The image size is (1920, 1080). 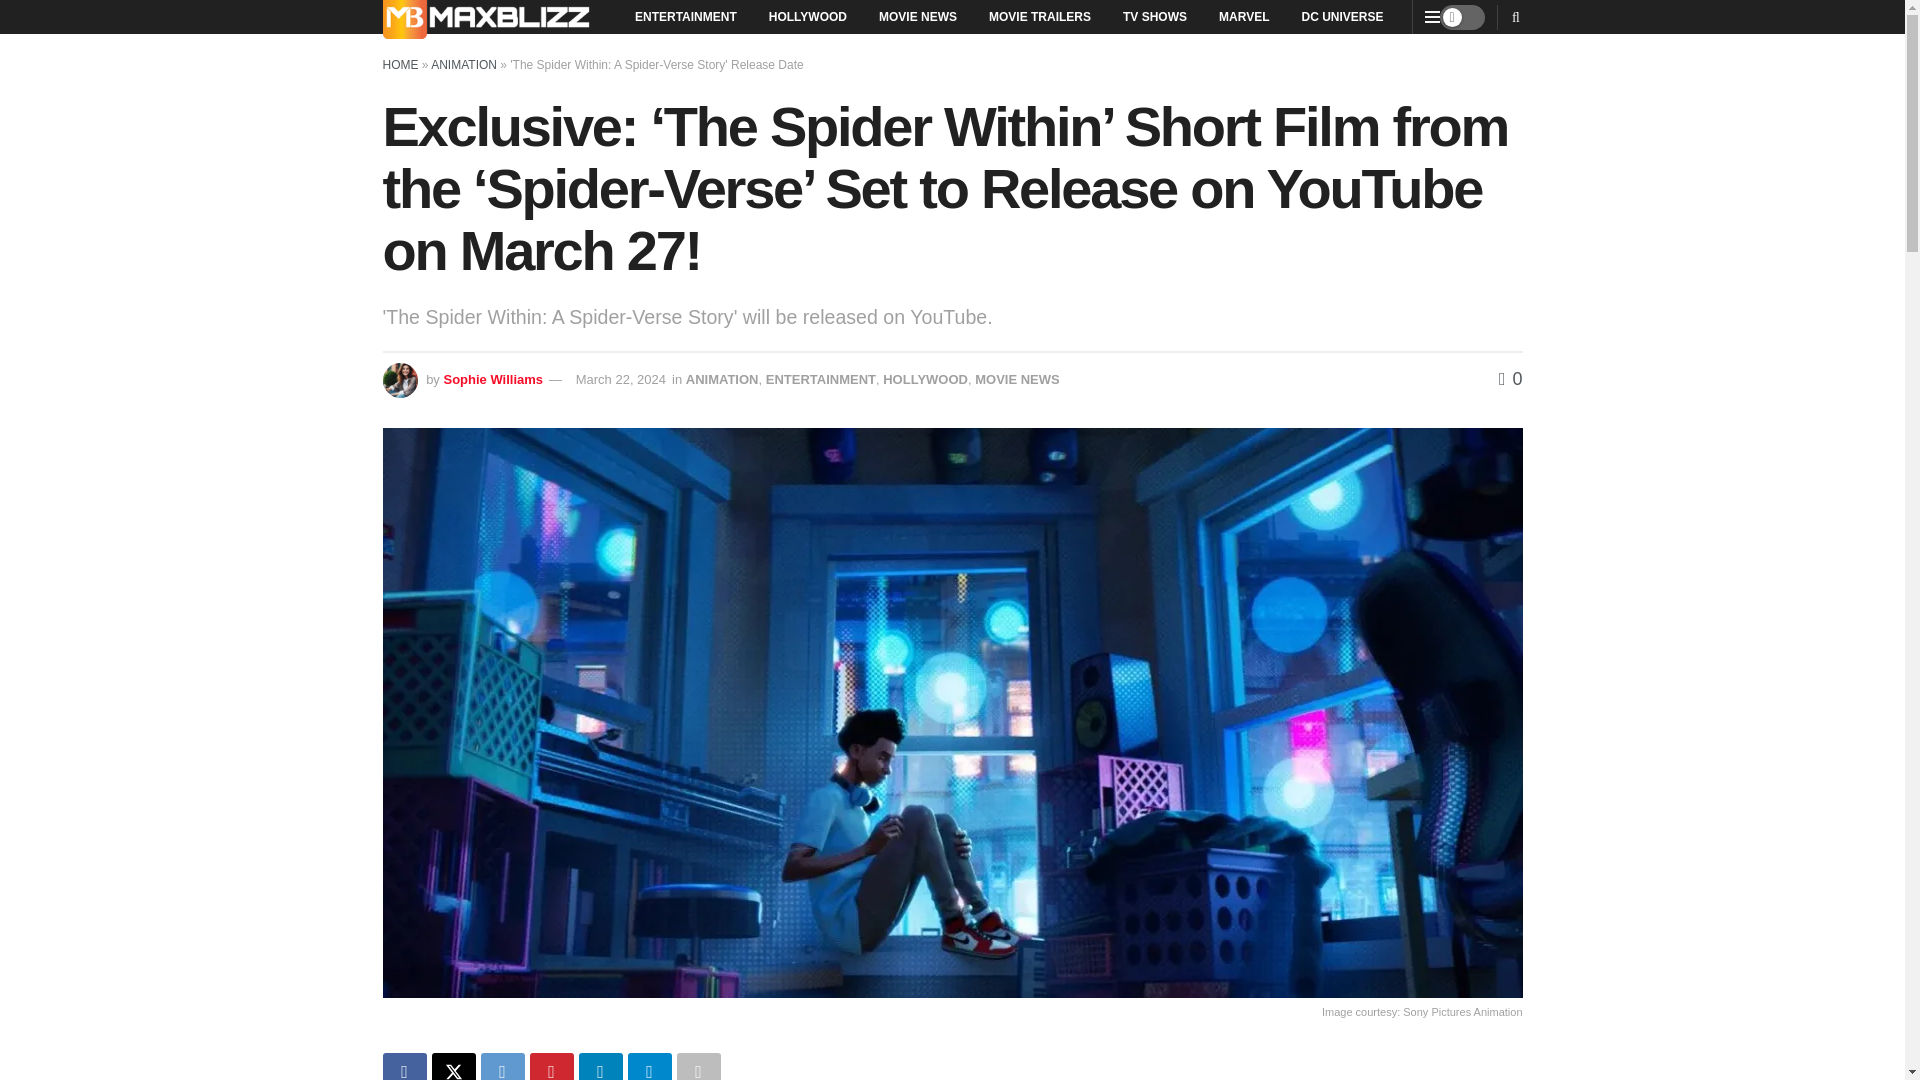 I want to click on DC UNIVERSE, so click(x=1342, y=16).